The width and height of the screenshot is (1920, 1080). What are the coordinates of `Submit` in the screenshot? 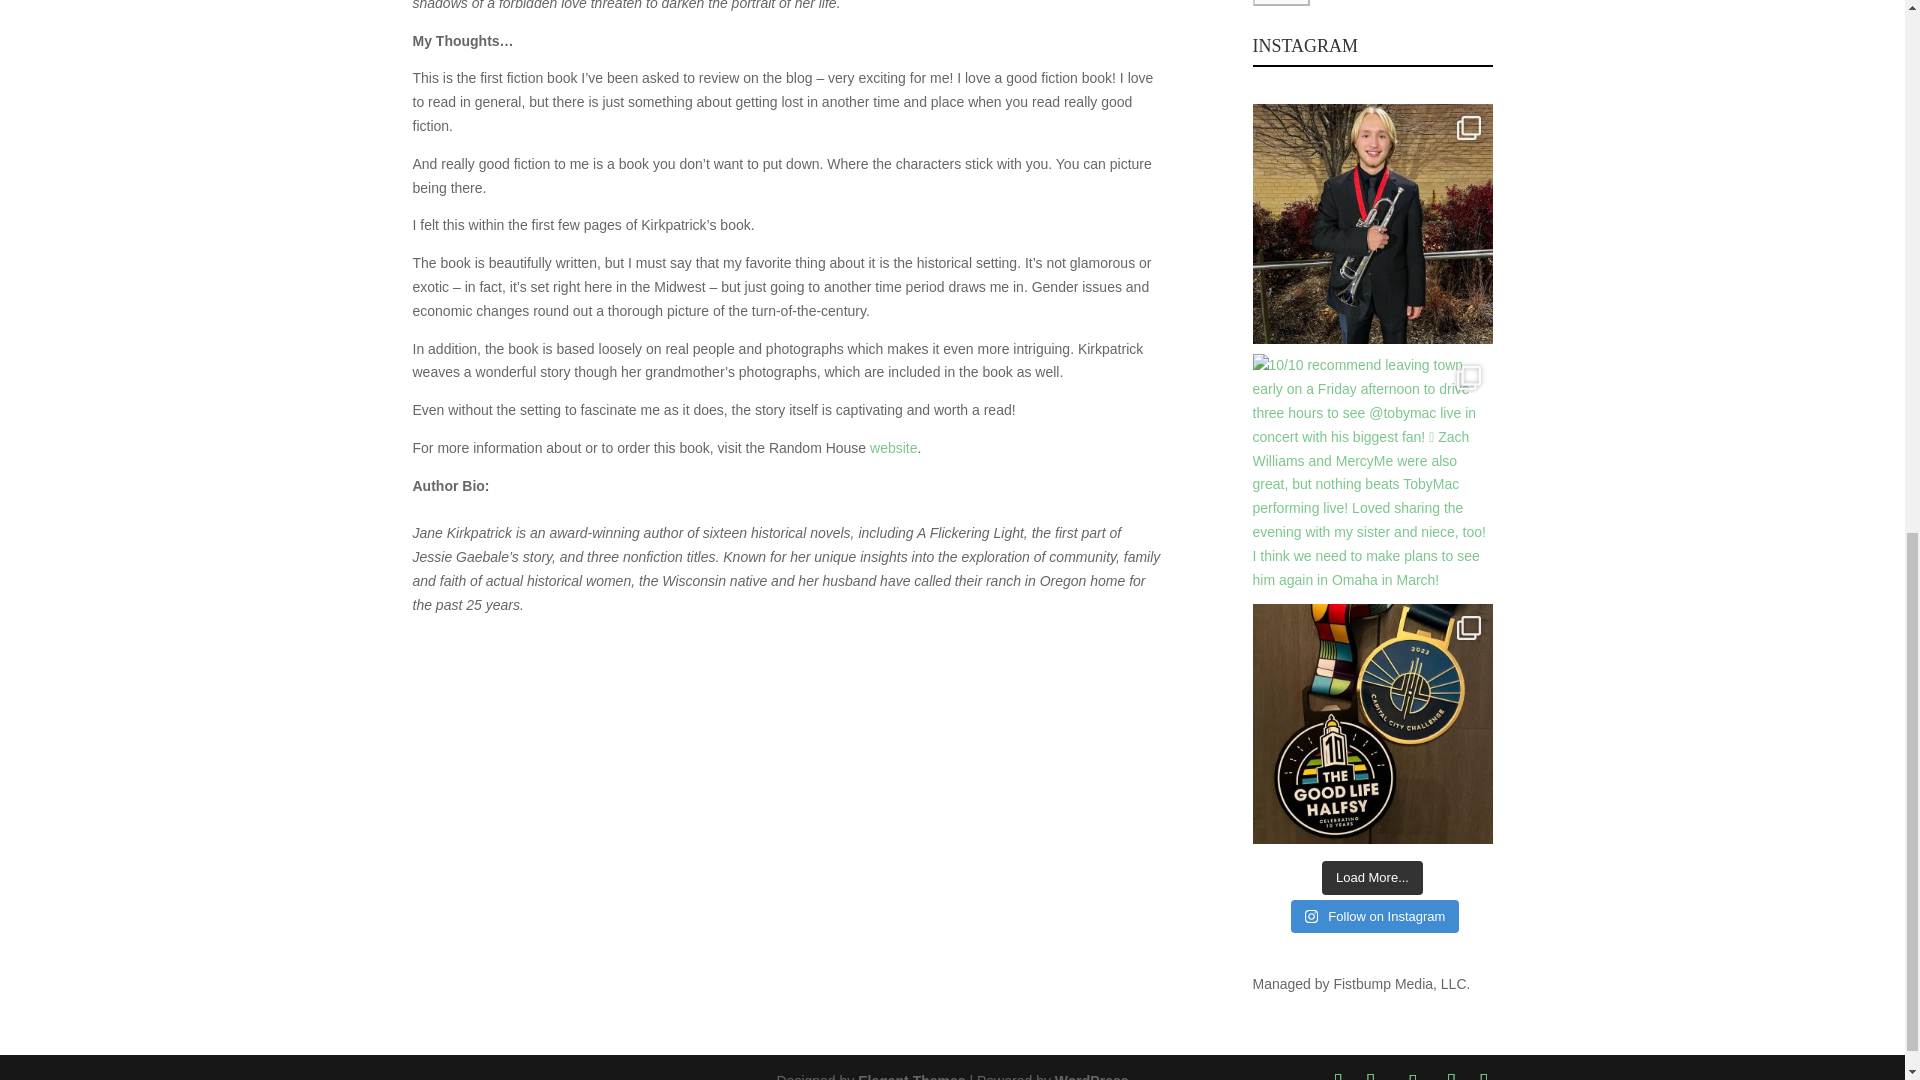 It's located at (1280, 3).